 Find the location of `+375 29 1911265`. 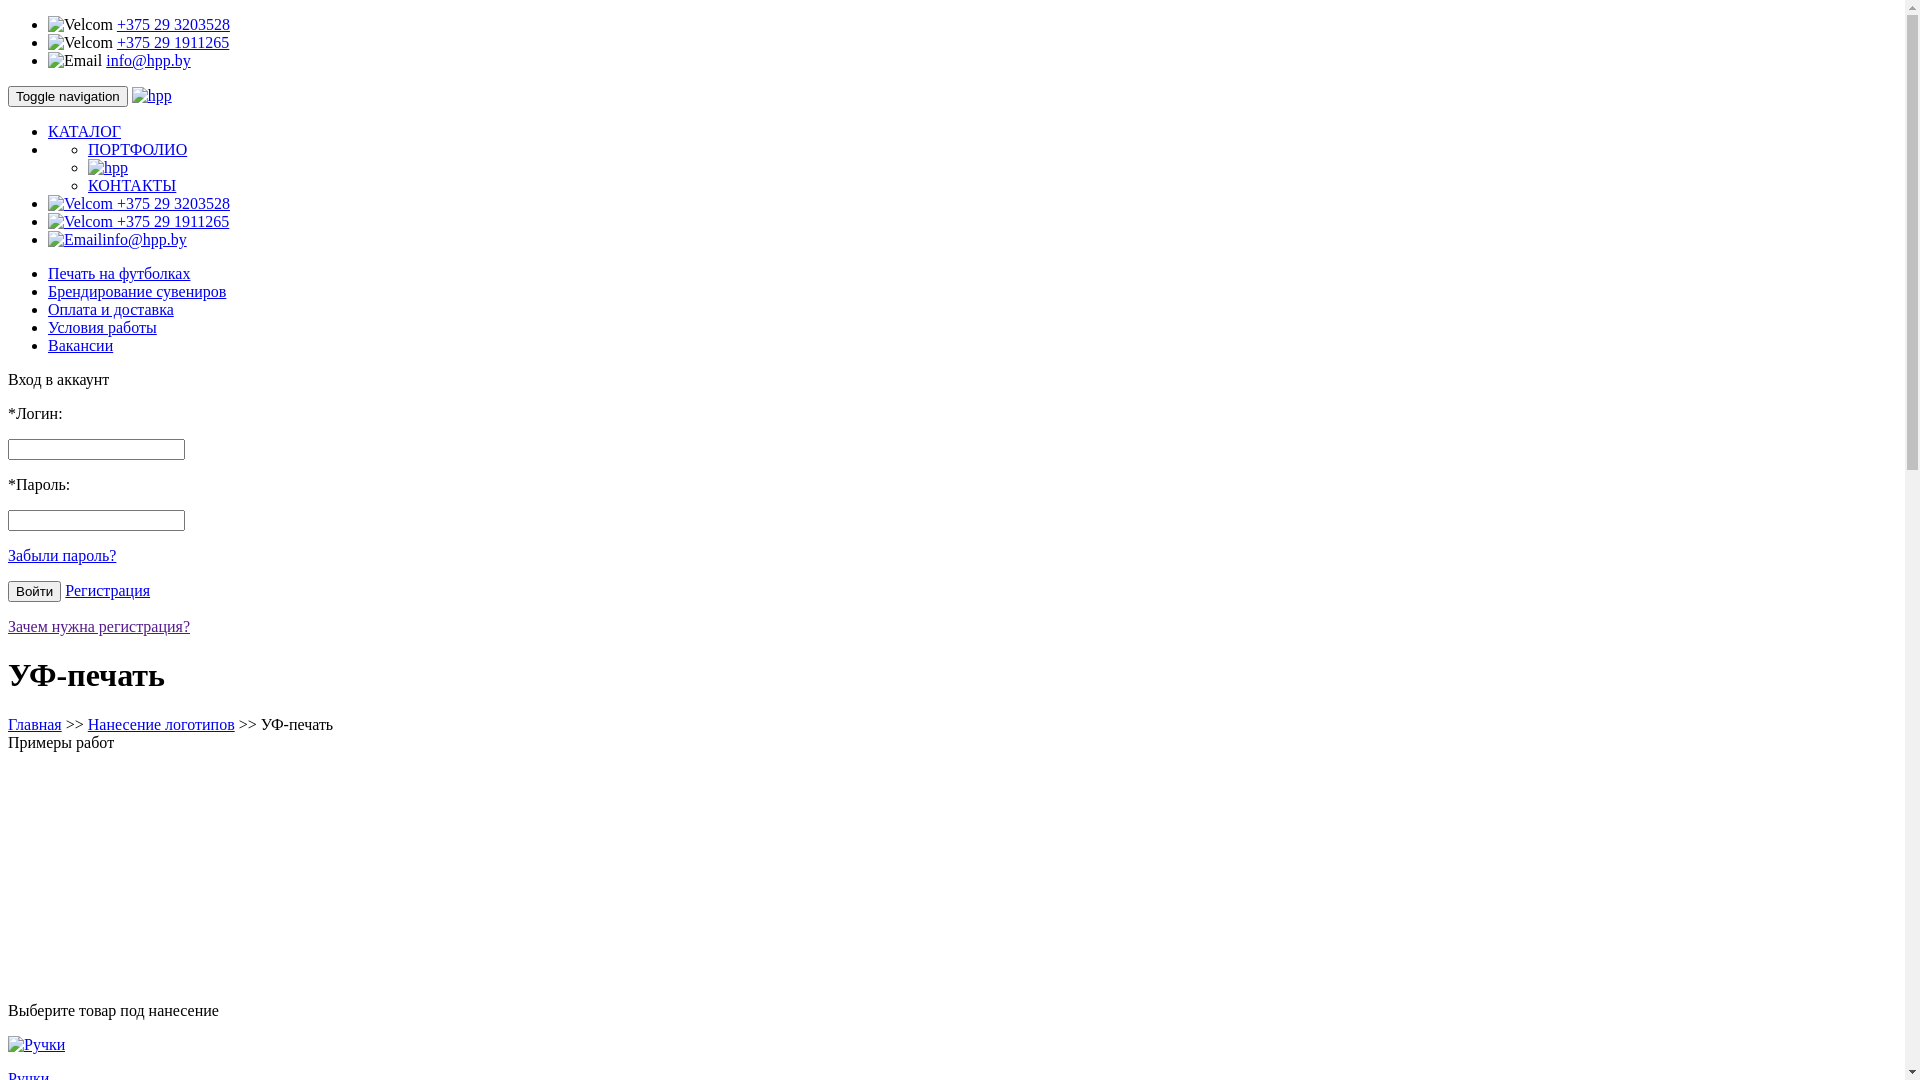

+375 29 1911265 is located at coordinates (173, 42).